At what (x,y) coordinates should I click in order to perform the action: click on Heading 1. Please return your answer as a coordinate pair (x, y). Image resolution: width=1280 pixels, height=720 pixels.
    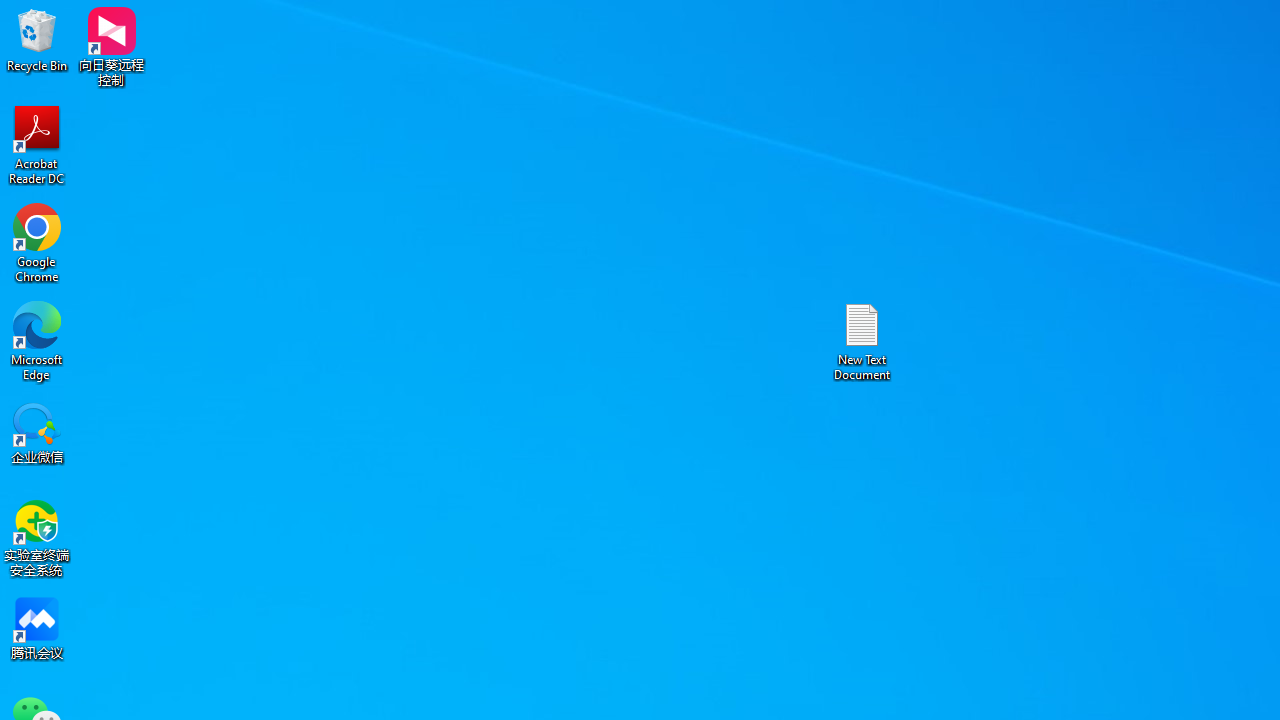
    Looking at the image, I should click on (992, 100).